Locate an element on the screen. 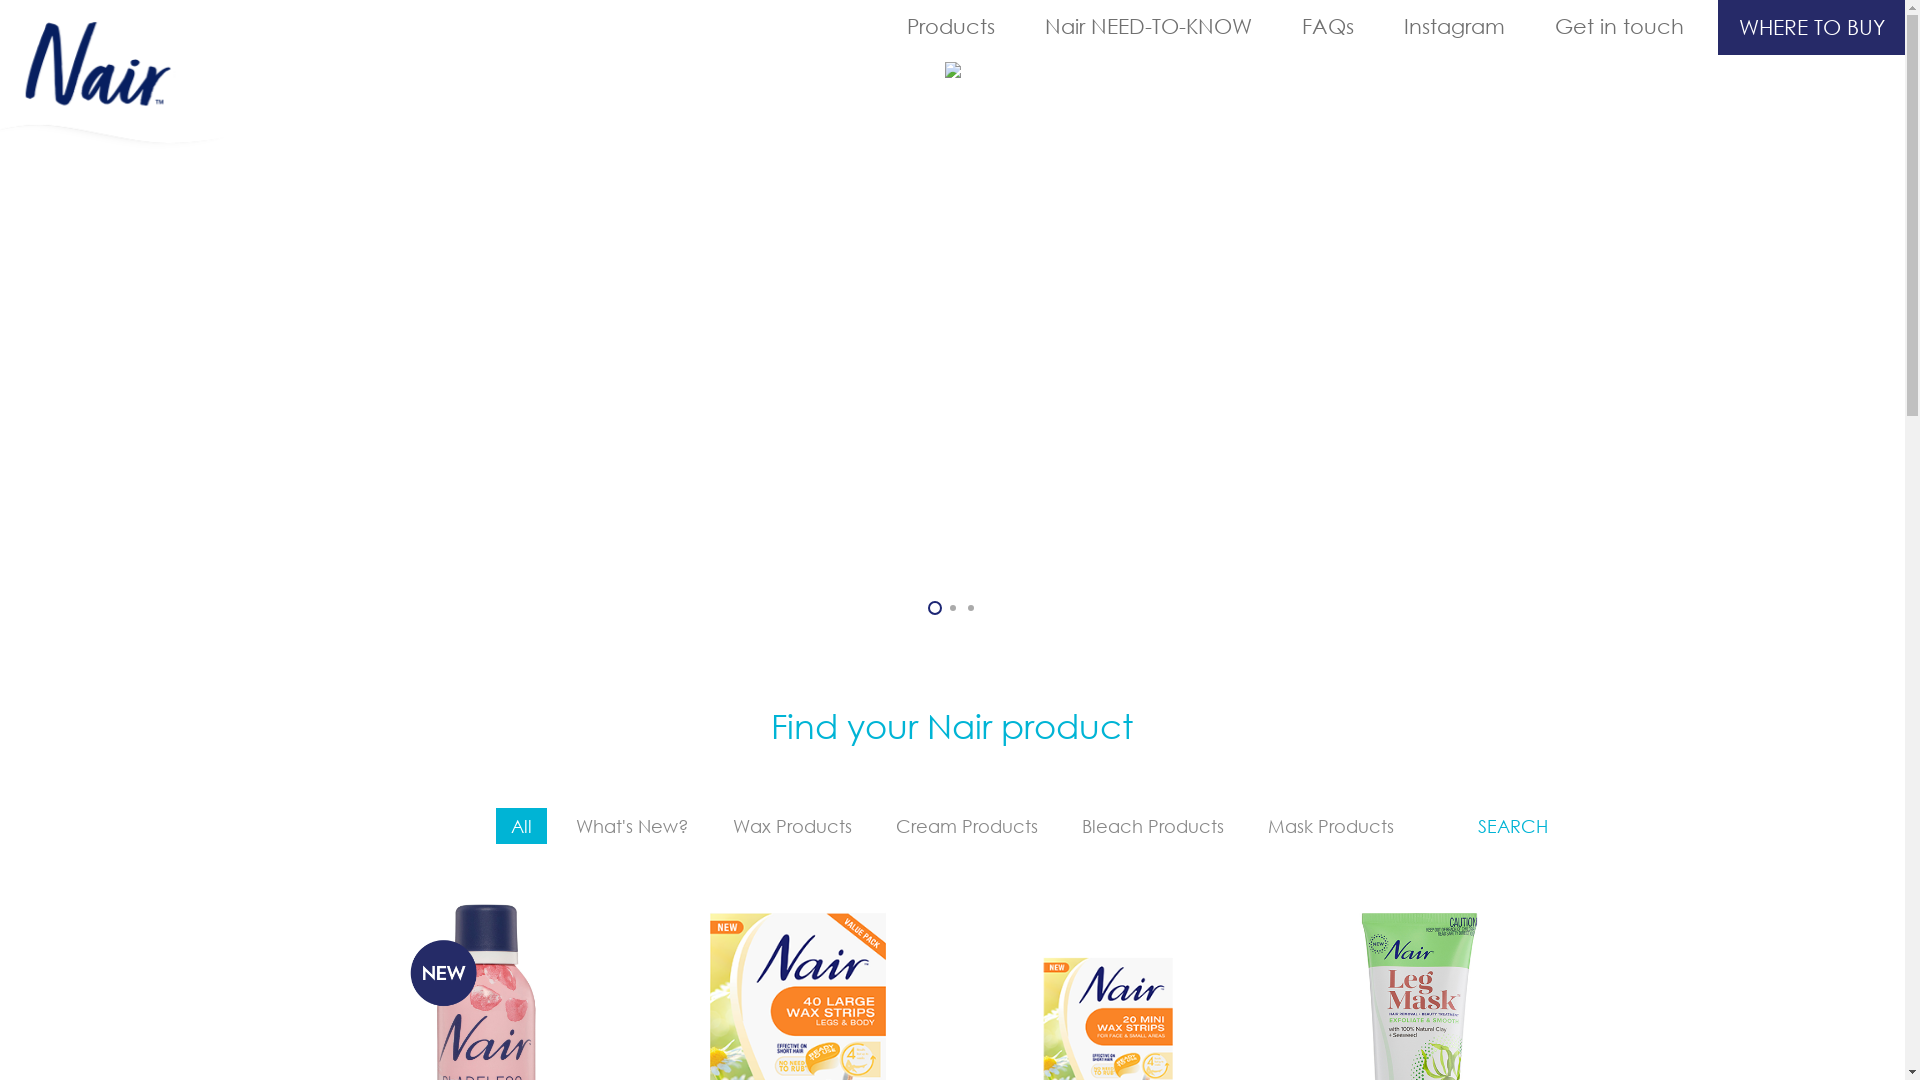 Image resolution: width=1920 pixels, height=1080 pixels. WHERE TO BUY is located at coordinates (1812, 28).